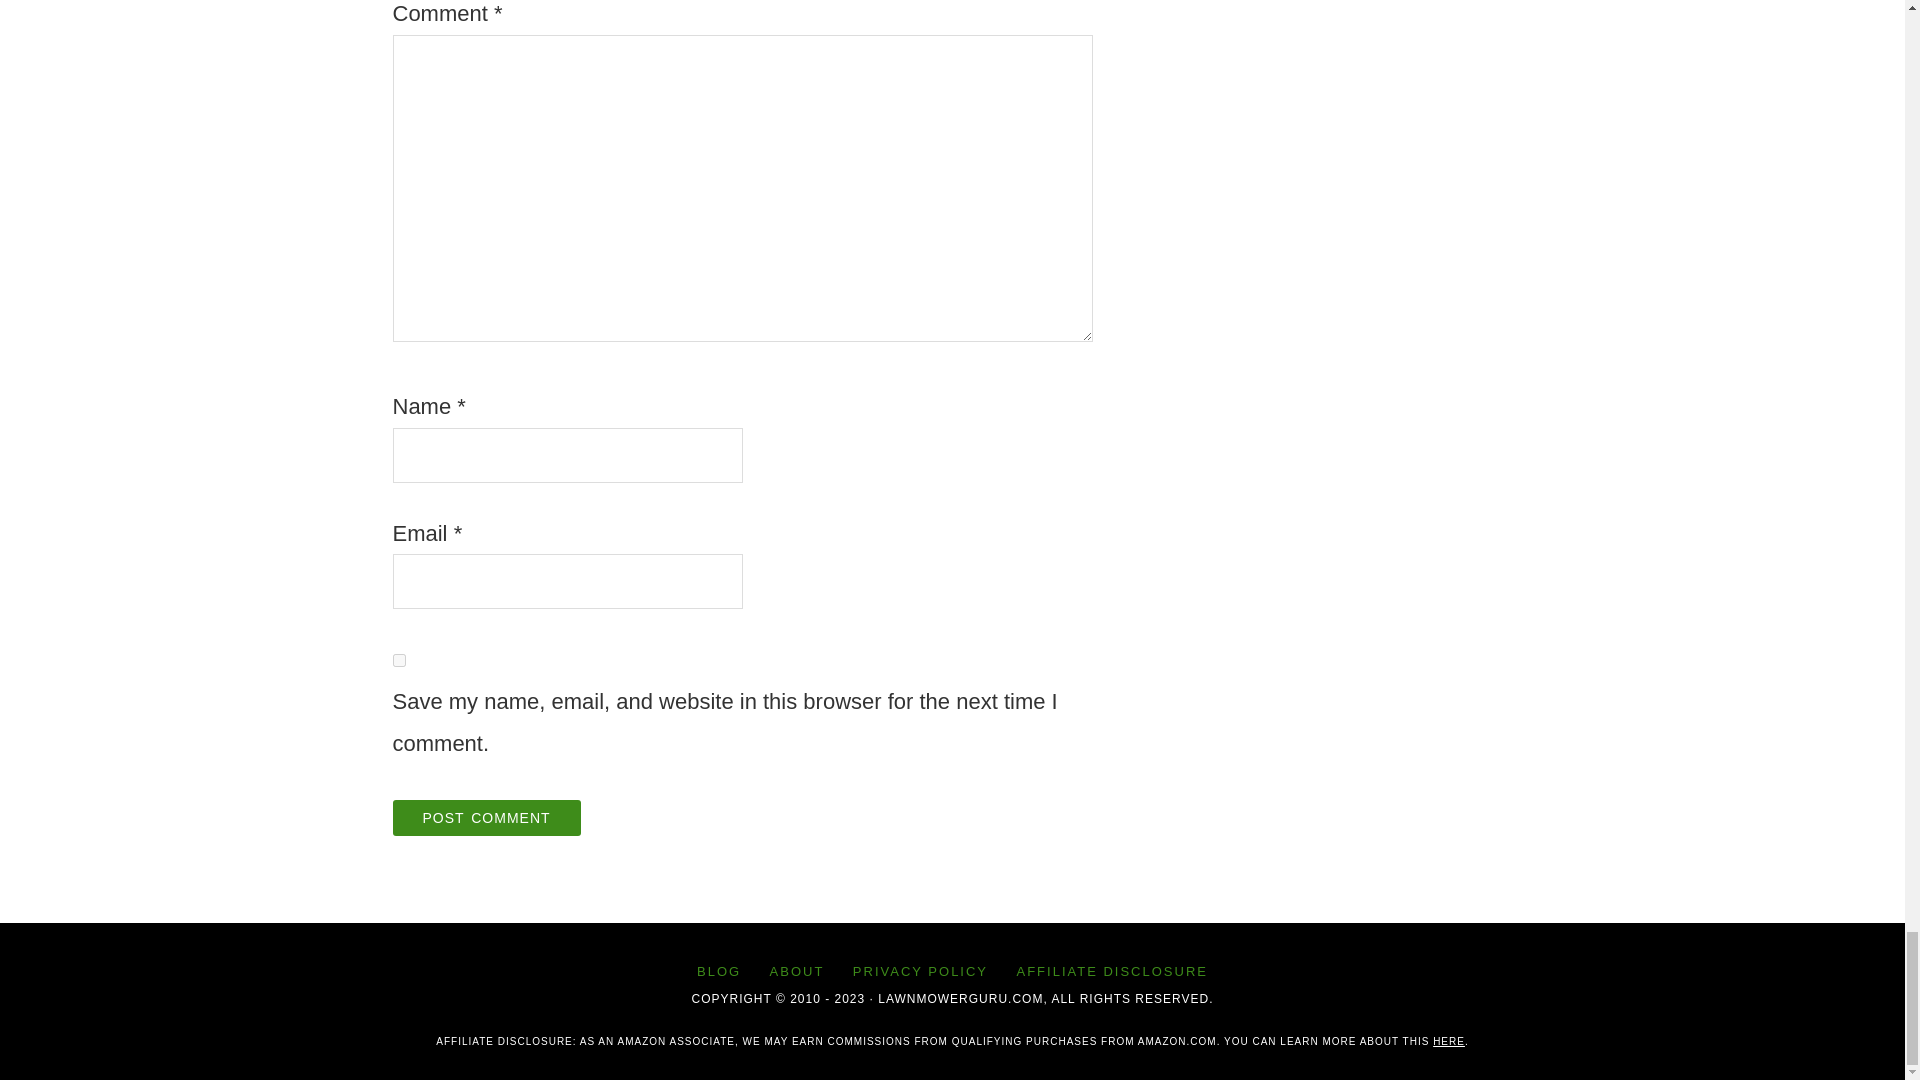 The height and width of the screenshot is (1080, 1920). Describe the element at coordinates (718, 971) in the screenshot. I see `BLOG` at that location.